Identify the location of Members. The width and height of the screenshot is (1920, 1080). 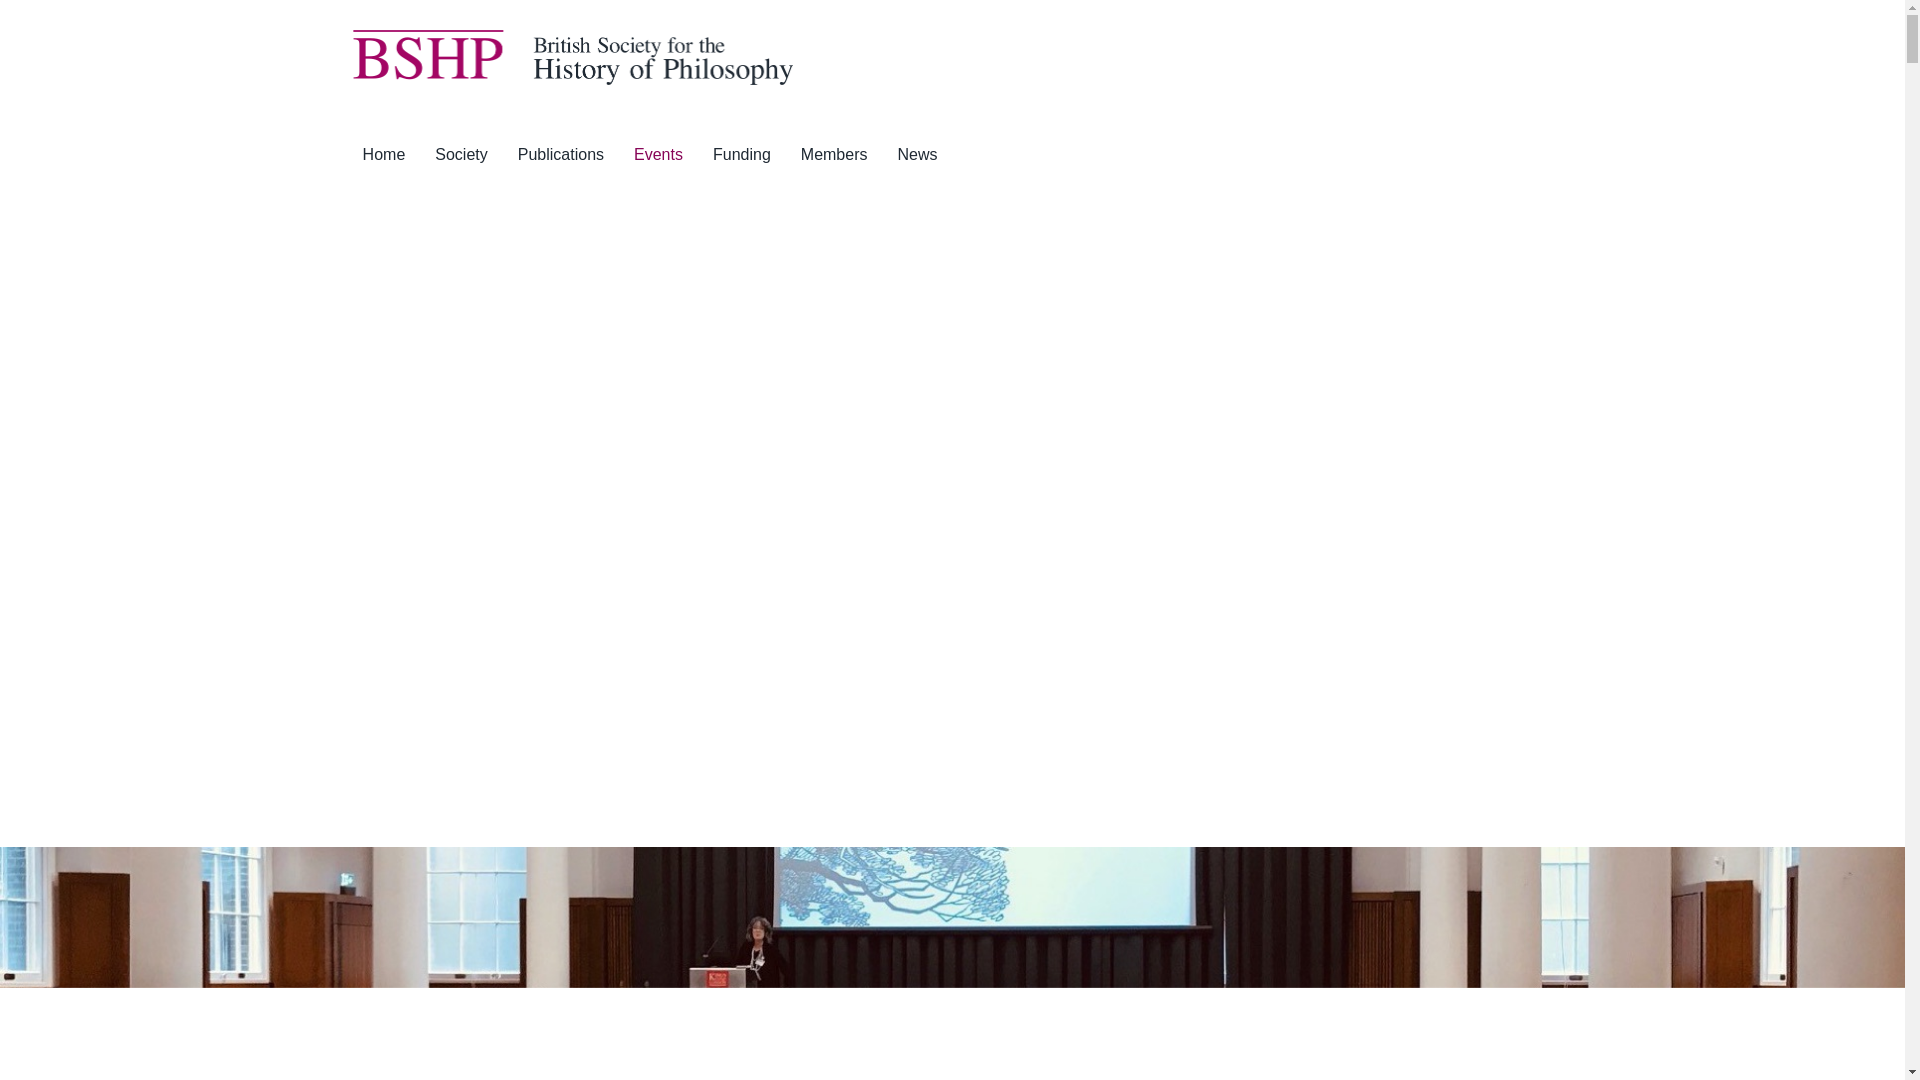
(834, 154).